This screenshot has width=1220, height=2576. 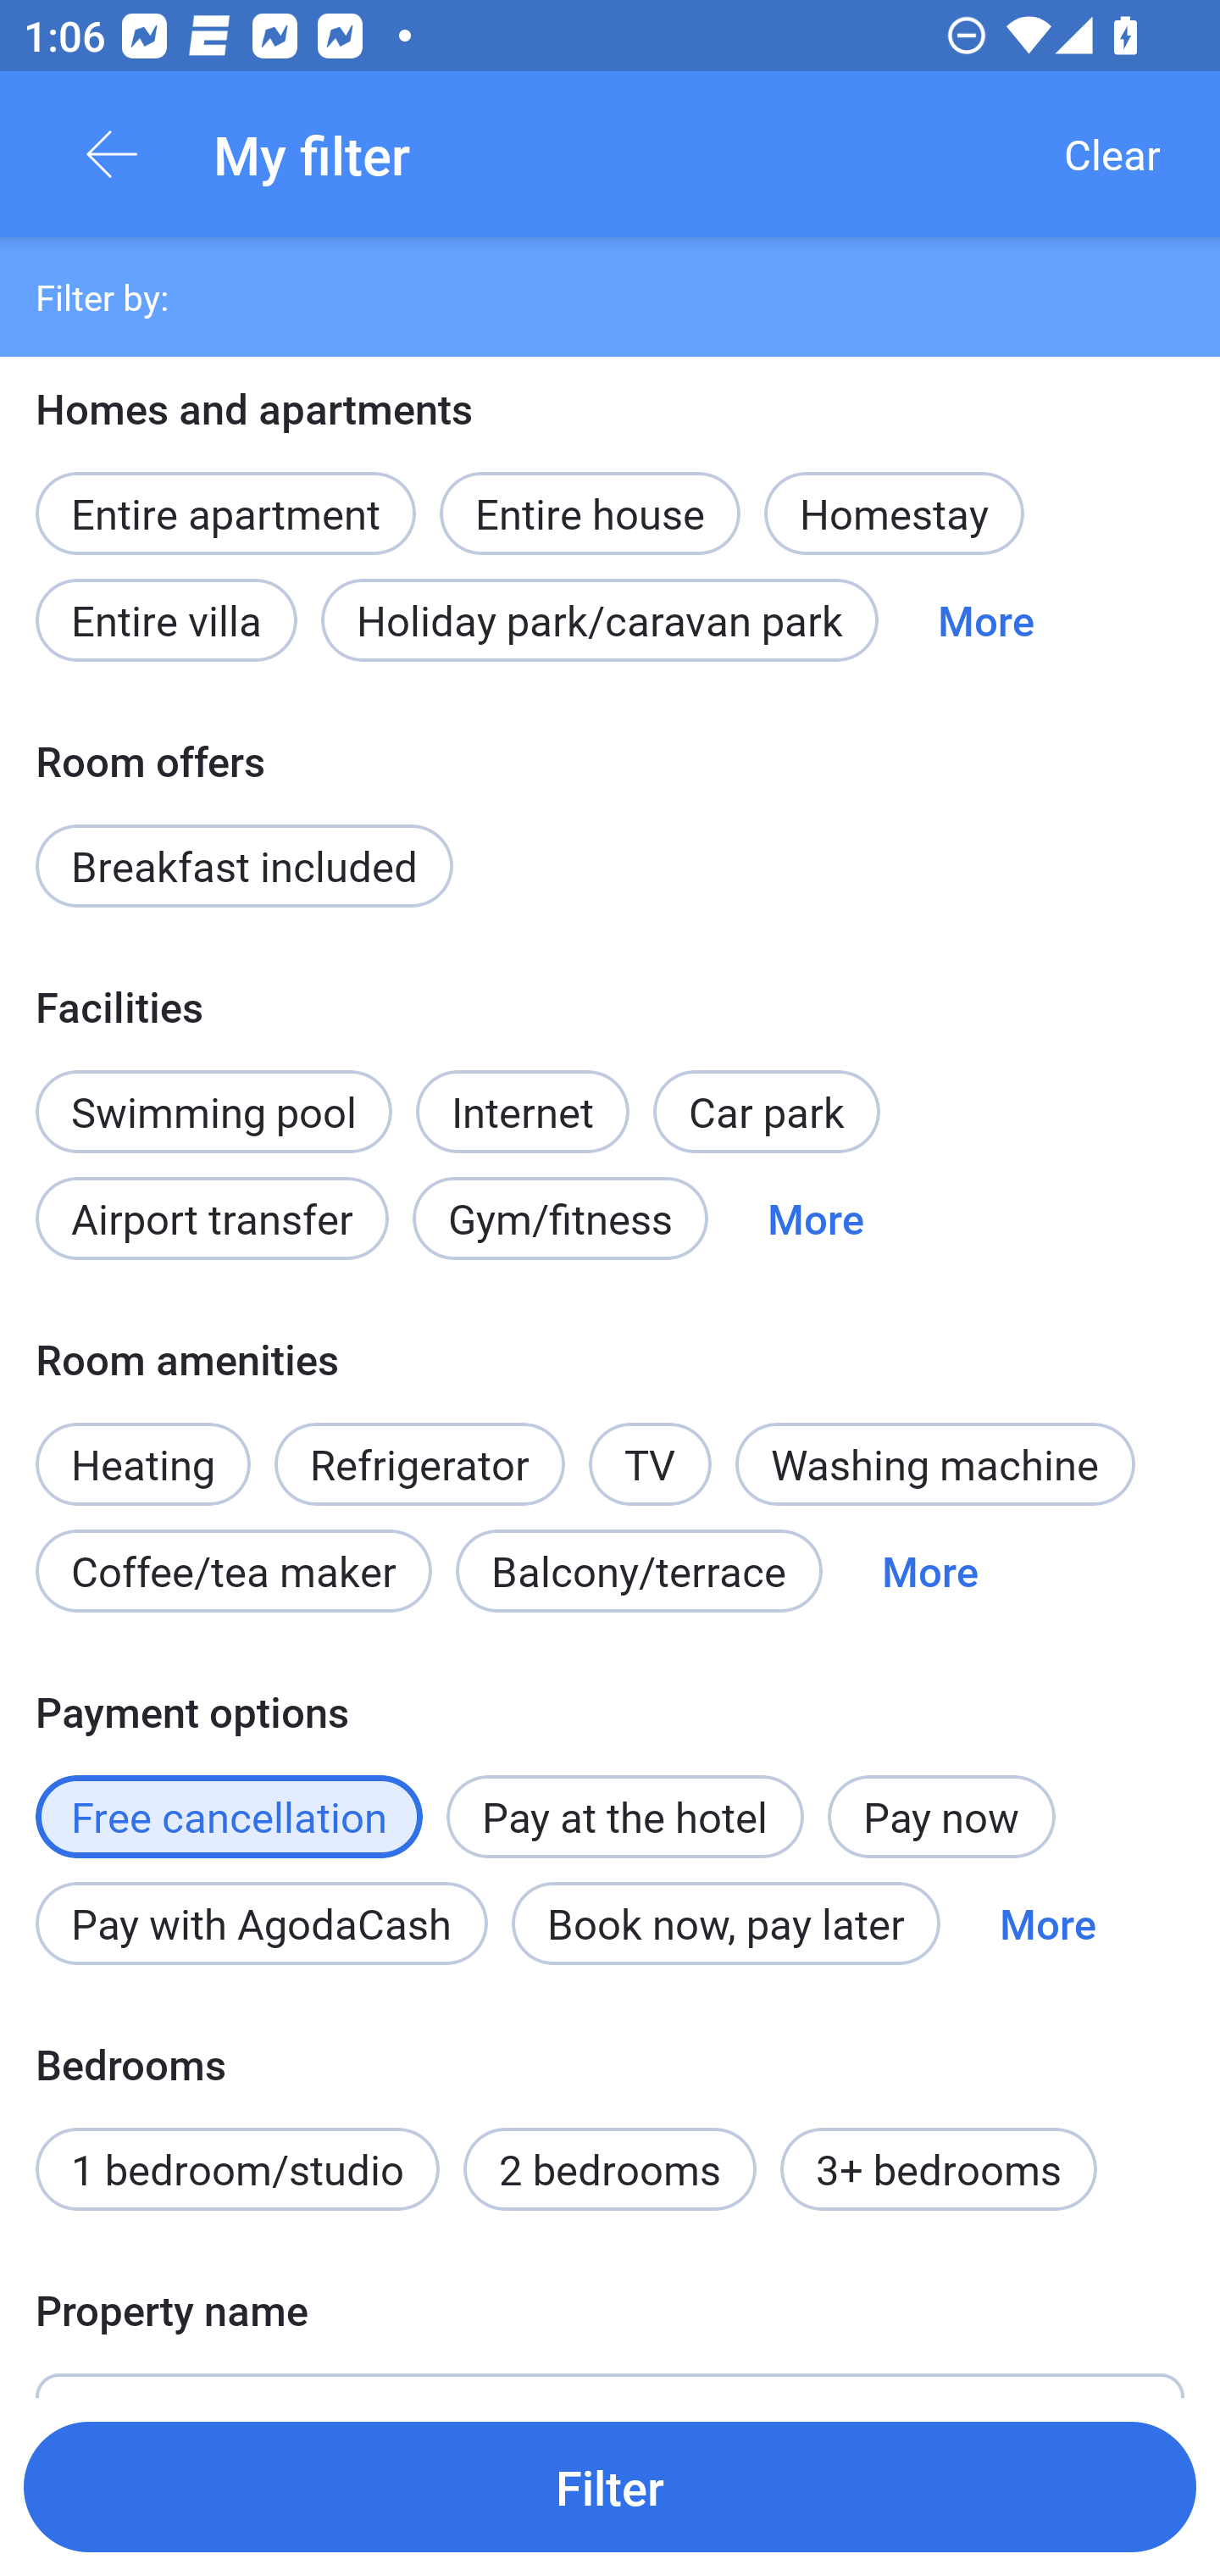 What do you see at coordinates (1047, 1922) in the screenshot?
I see `More` at bounding box center [1047, 1922].